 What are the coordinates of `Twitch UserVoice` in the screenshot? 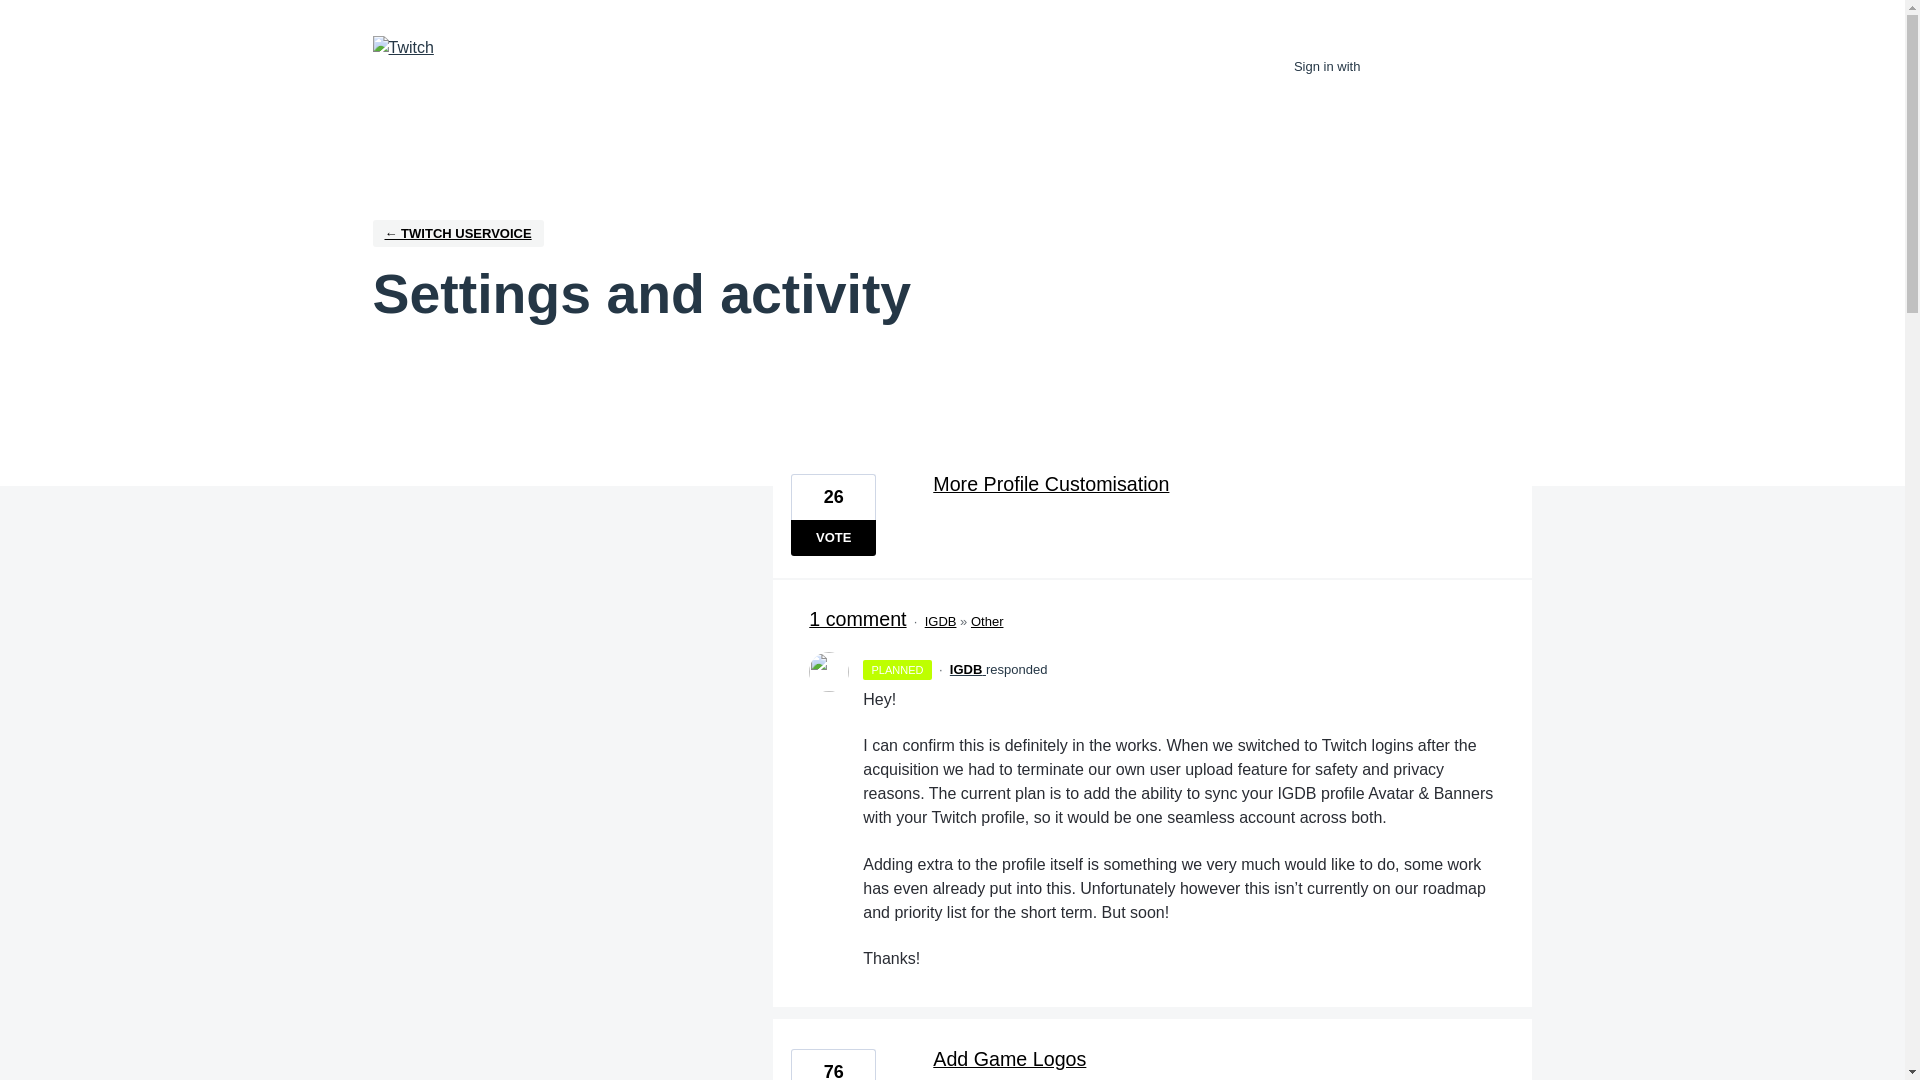 It's located at (402, 48).